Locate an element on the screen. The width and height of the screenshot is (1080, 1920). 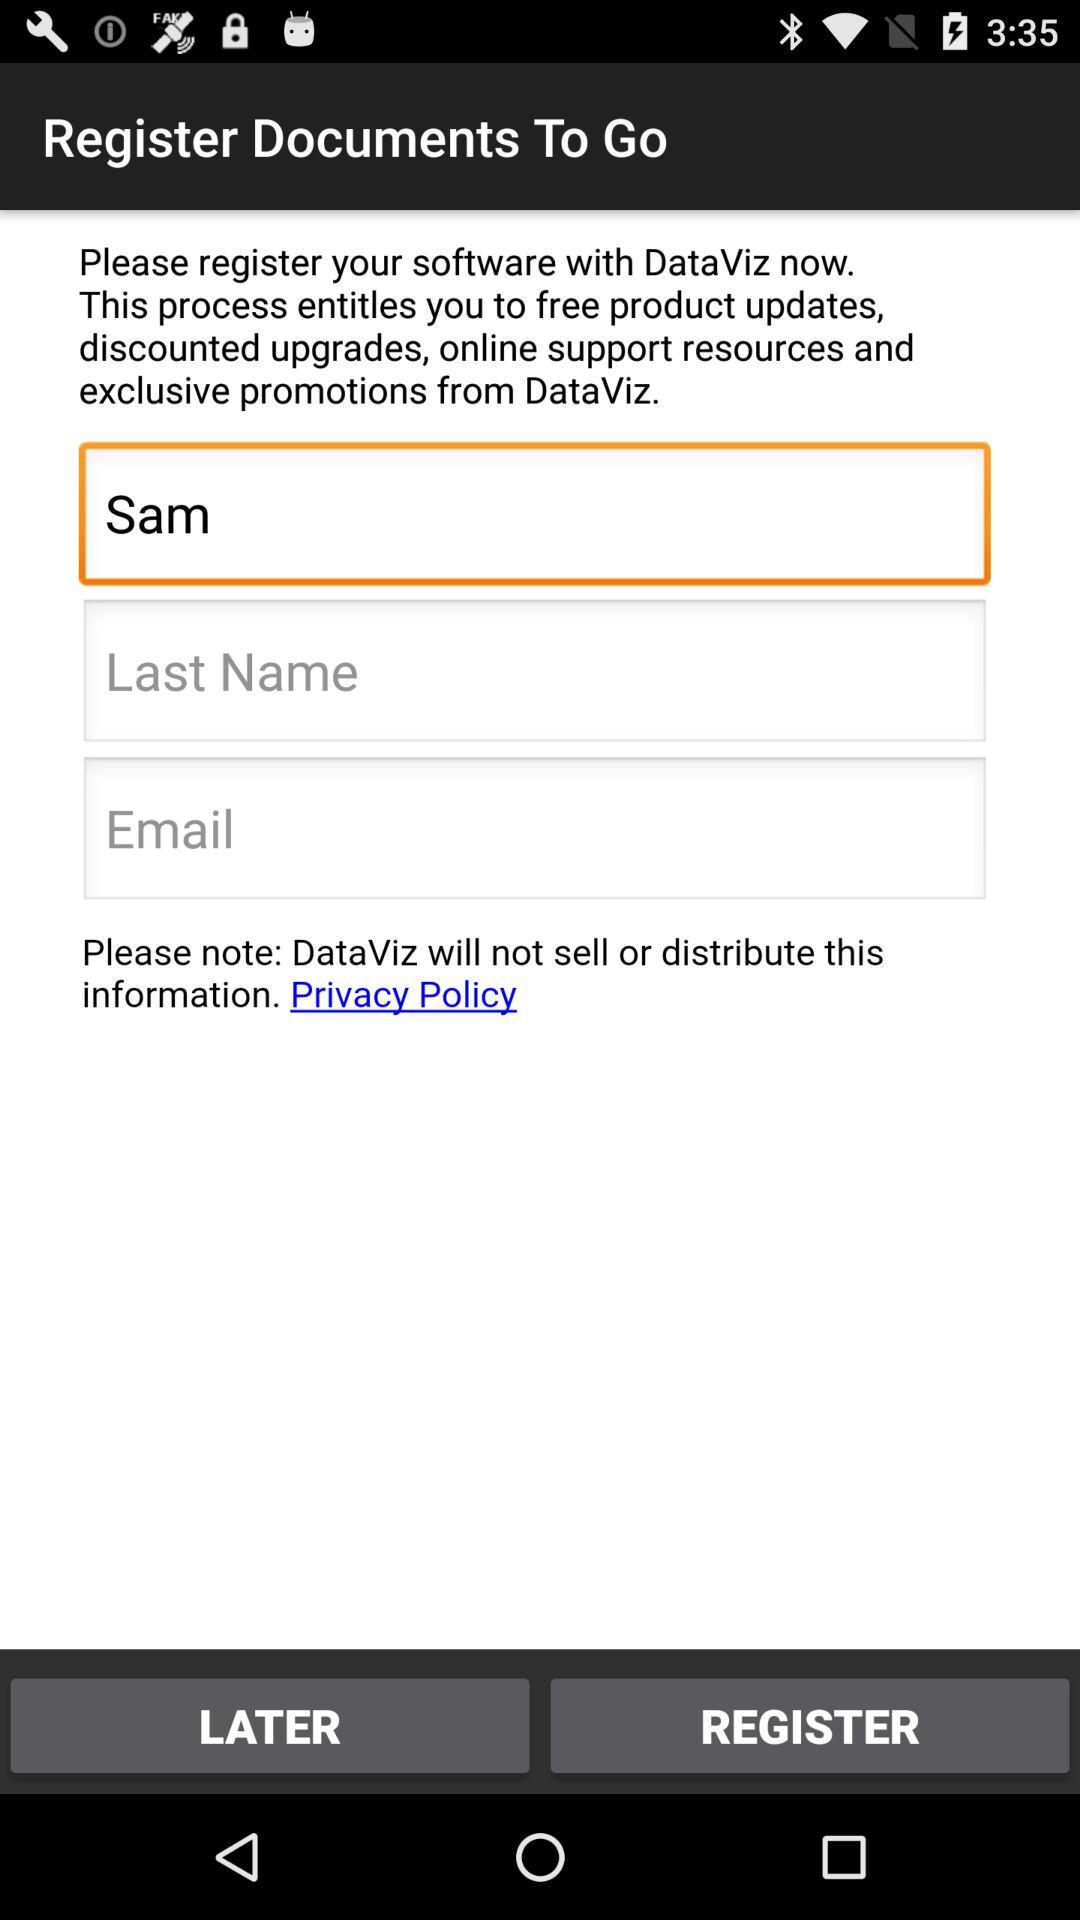
enter lastname for register is located at coordinates (534, 676).